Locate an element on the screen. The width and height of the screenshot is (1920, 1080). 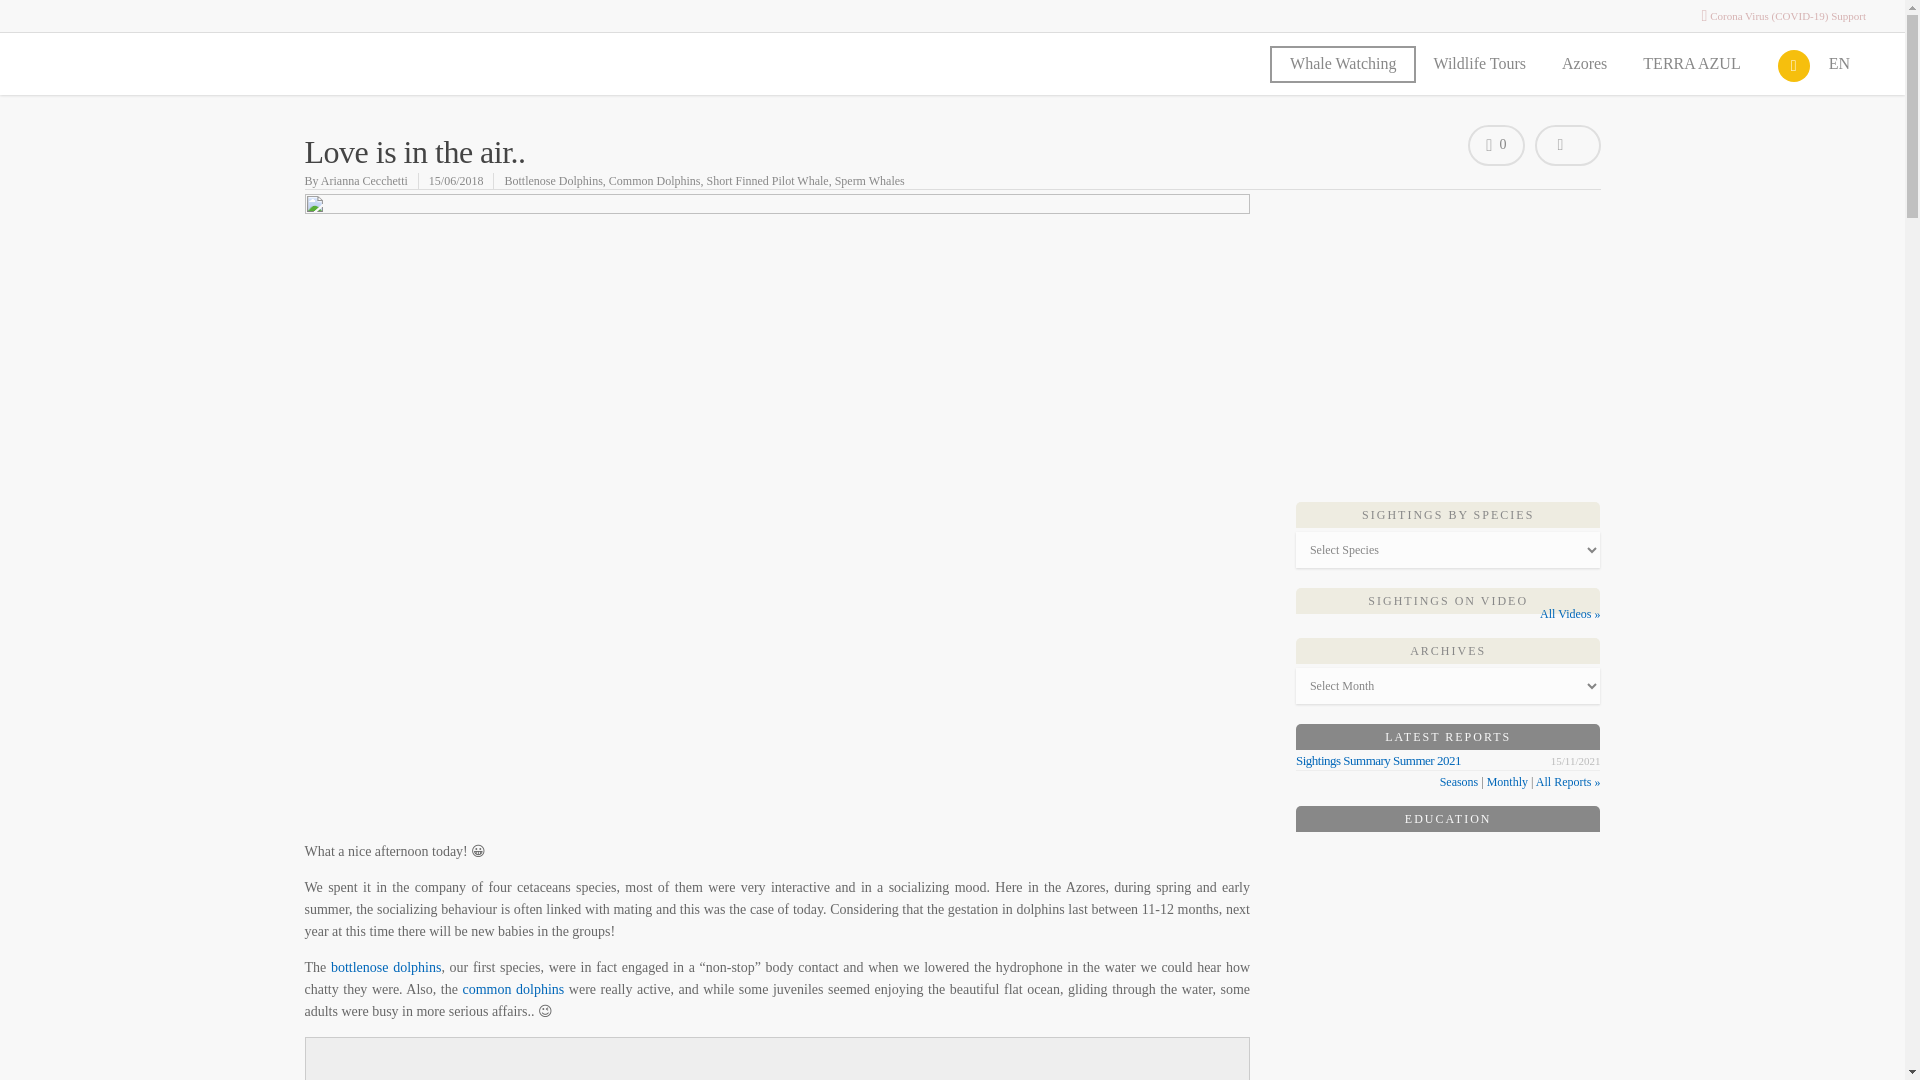
Education is located at coordinates (1448, 819).